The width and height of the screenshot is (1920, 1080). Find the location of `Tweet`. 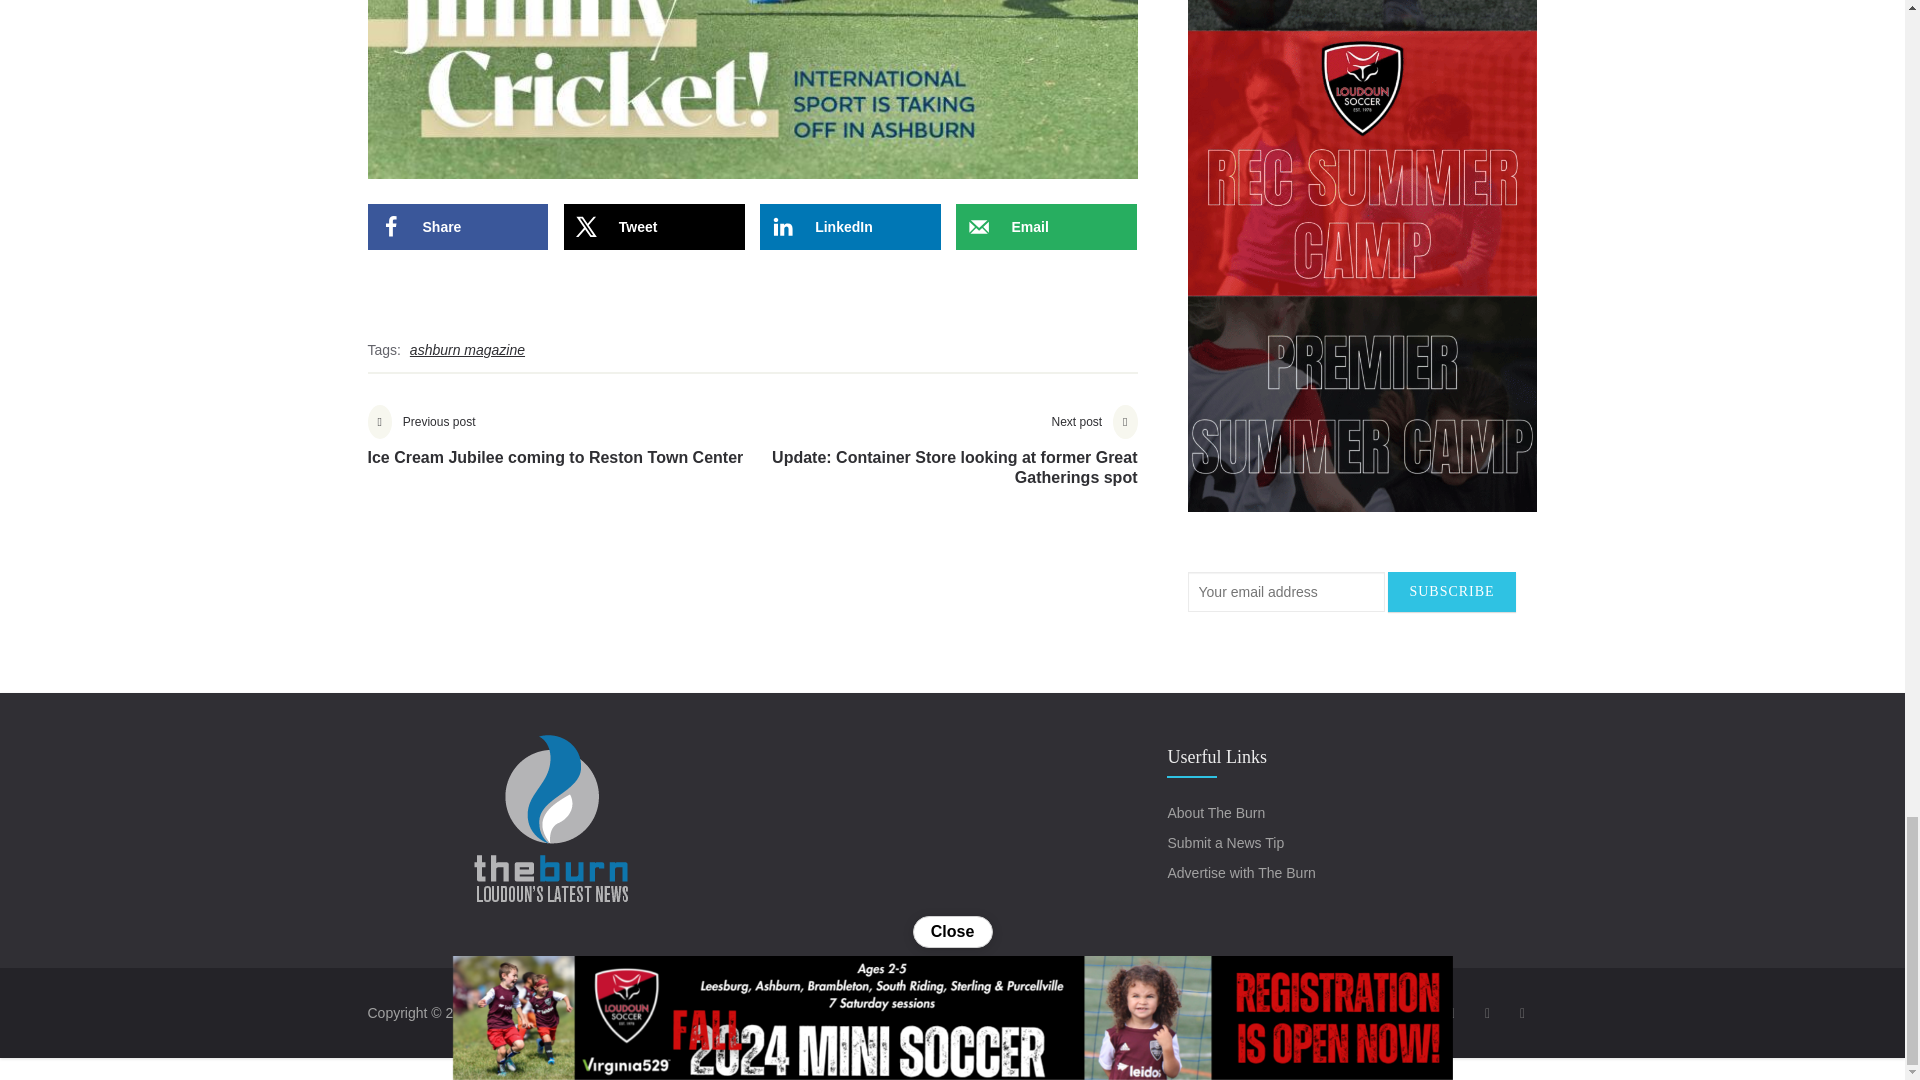

Tweet is located at coordinates (654, 226).